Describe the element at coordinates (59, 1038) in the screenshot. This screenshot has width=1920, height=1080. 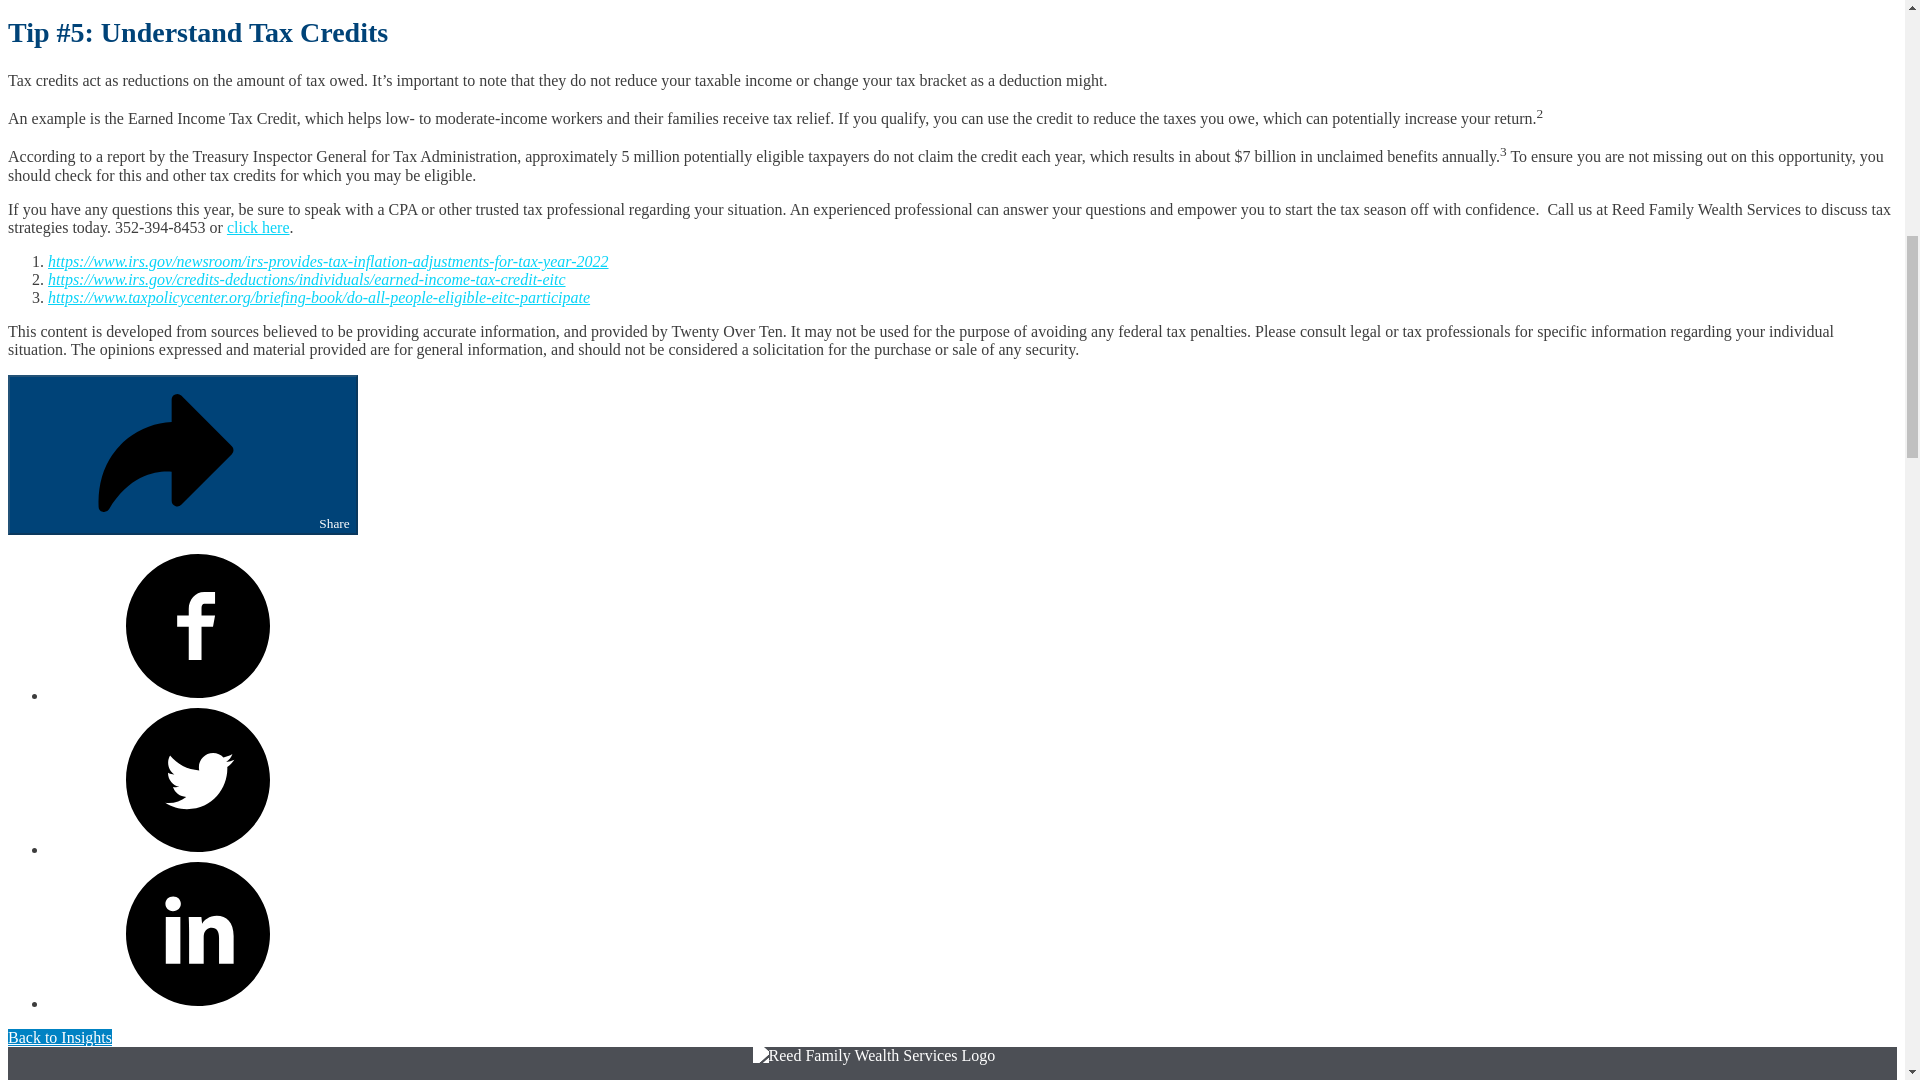
I see `Back to Insights` at that location.